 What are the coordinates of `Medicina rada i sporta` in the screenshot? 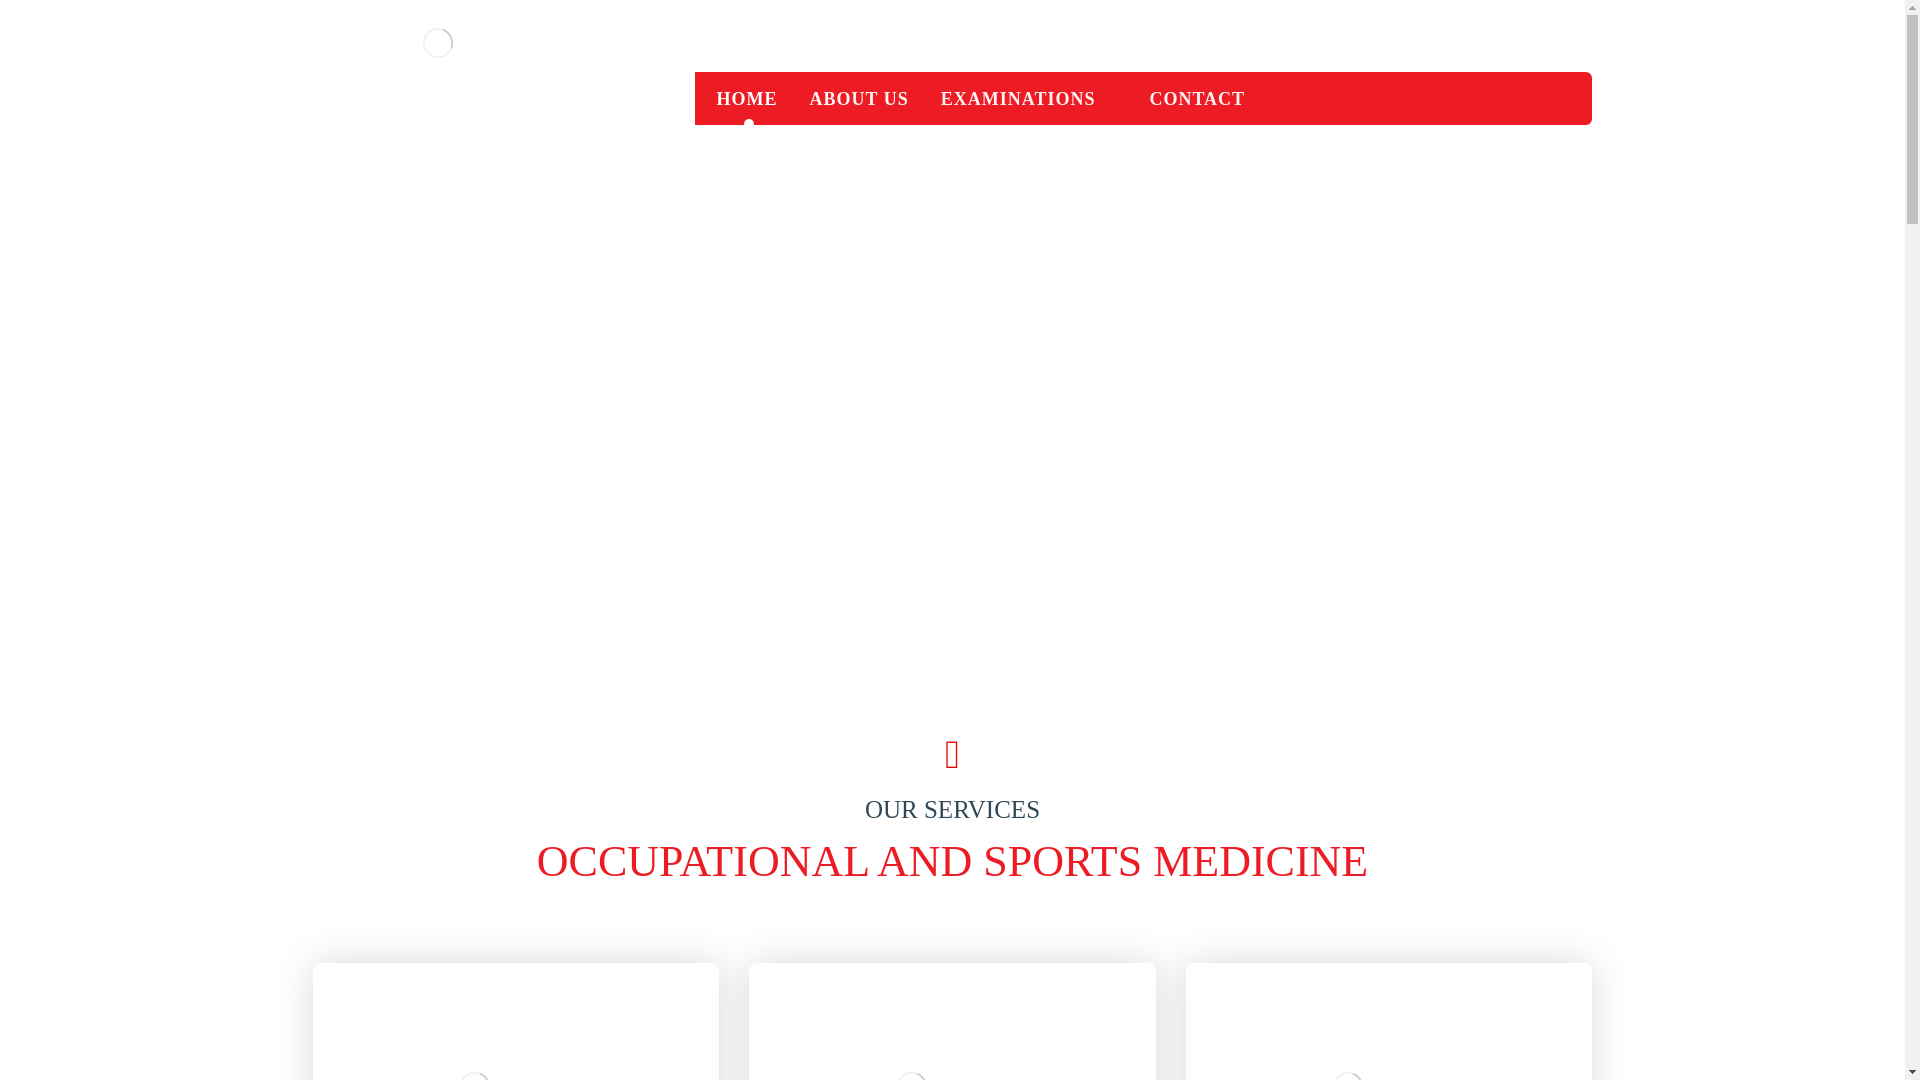 It's located at (1028, 98).